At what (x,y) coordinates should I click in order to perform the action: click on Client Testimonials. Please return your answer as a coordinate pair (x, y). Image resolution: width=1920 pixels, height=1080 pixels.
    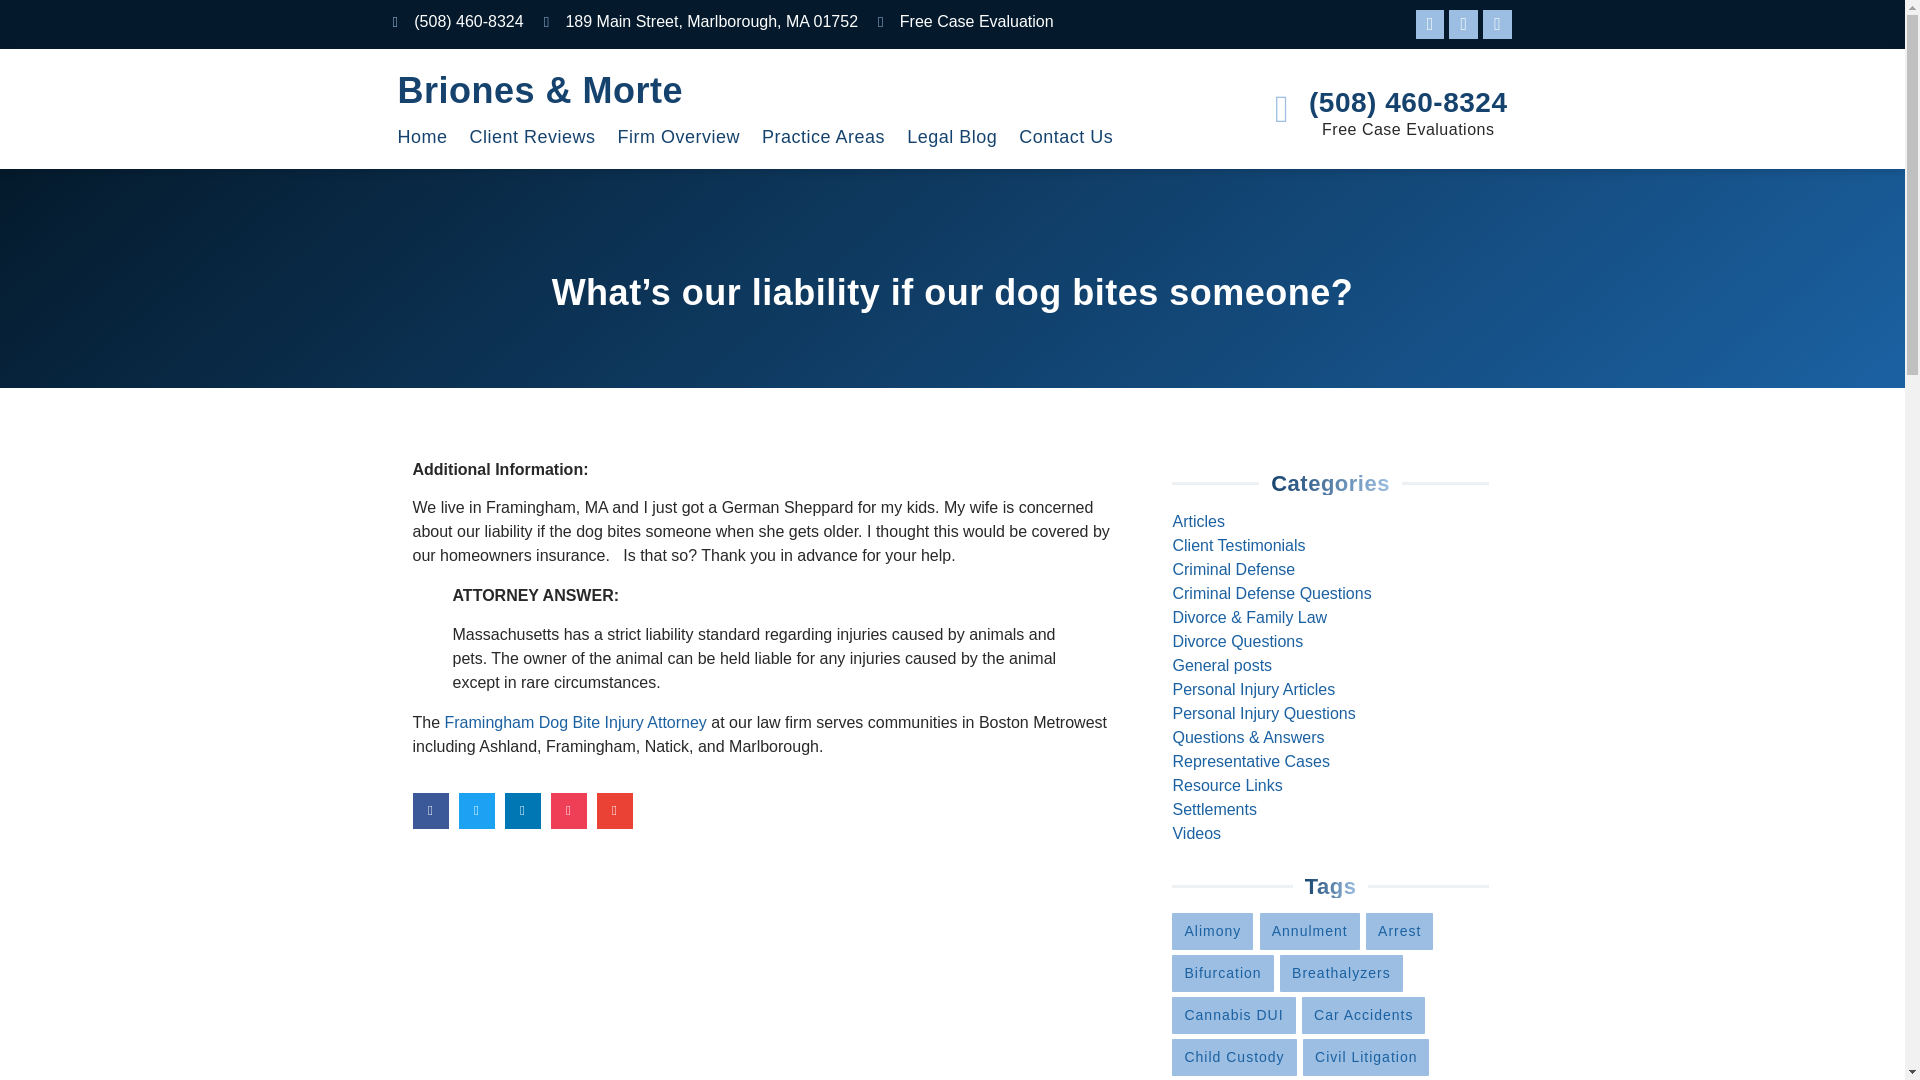
    Looking at the image, I should click on (1238, 545).